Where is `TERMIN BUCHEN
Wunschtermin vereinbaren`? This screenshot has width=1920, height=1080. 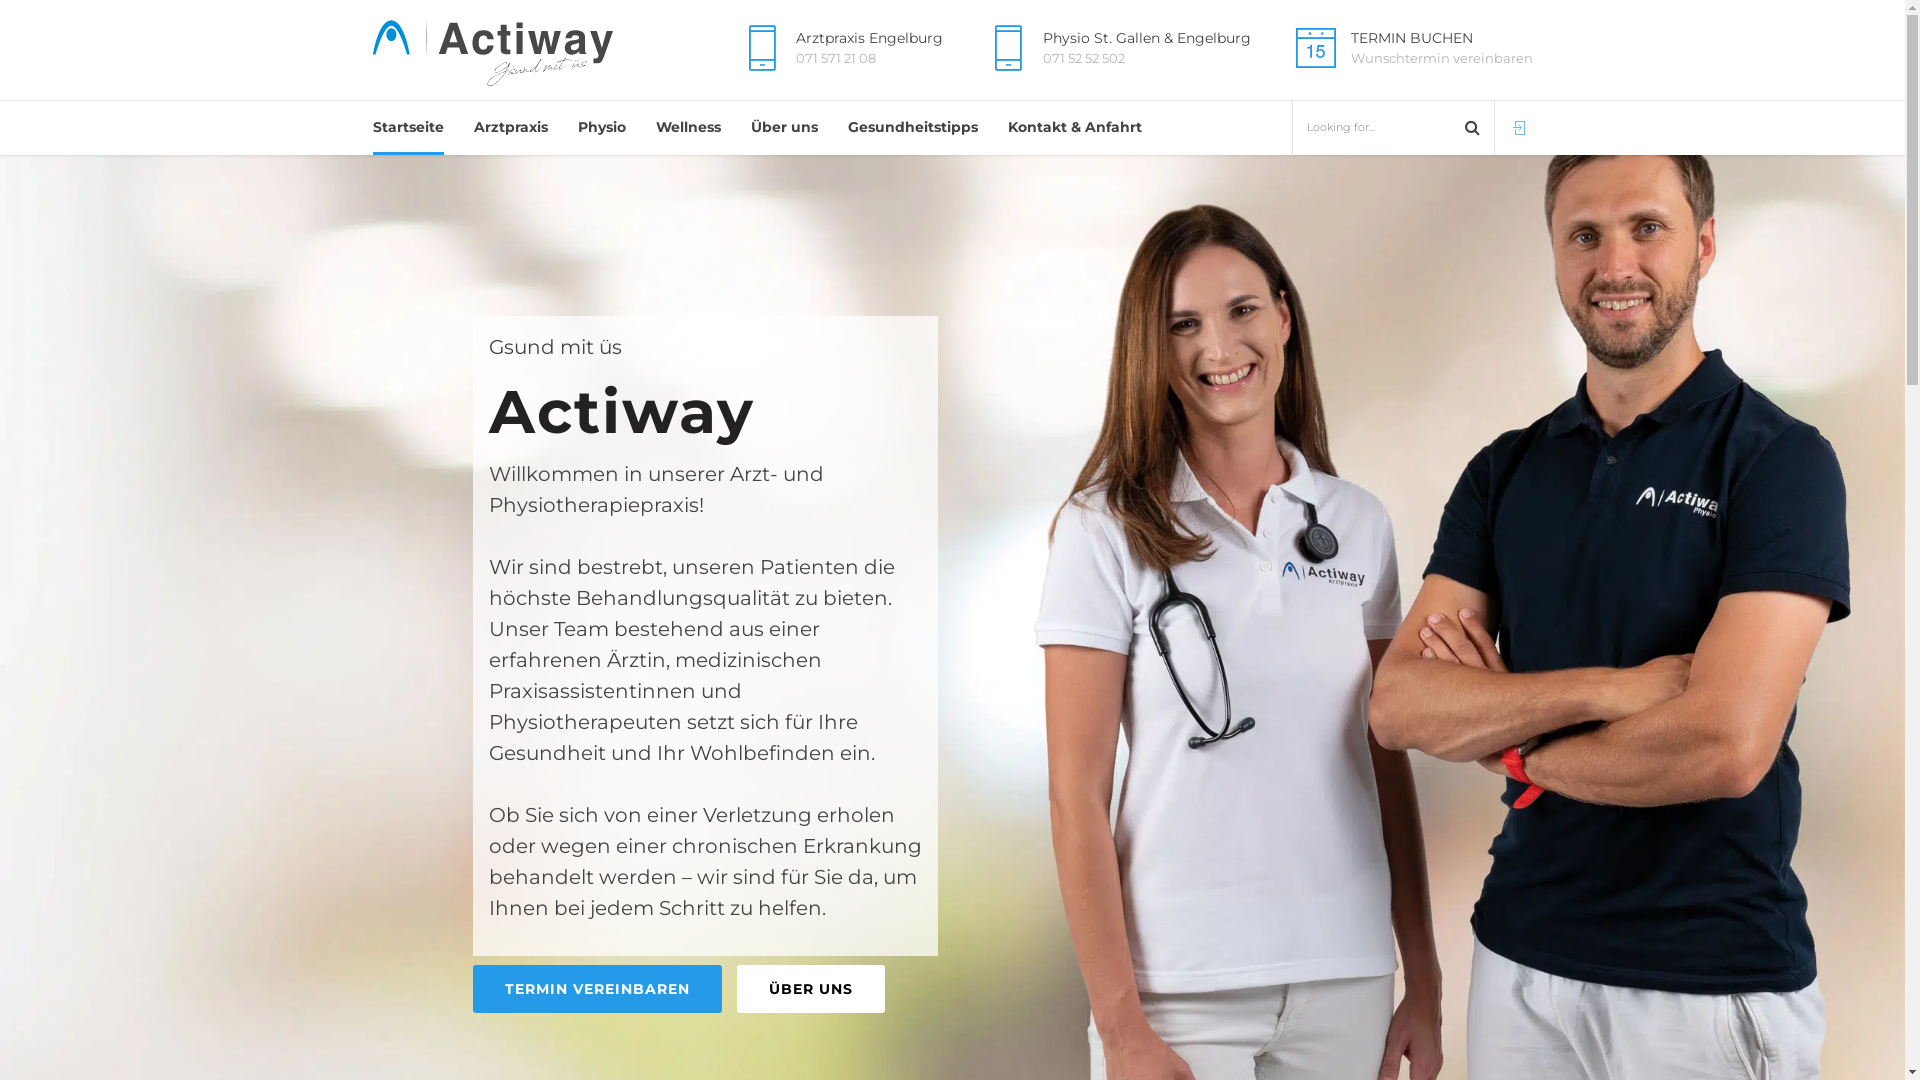
TERMIN BUCHEN
Wunschtermin vereinbaren is located at coordinates (1410, 48).